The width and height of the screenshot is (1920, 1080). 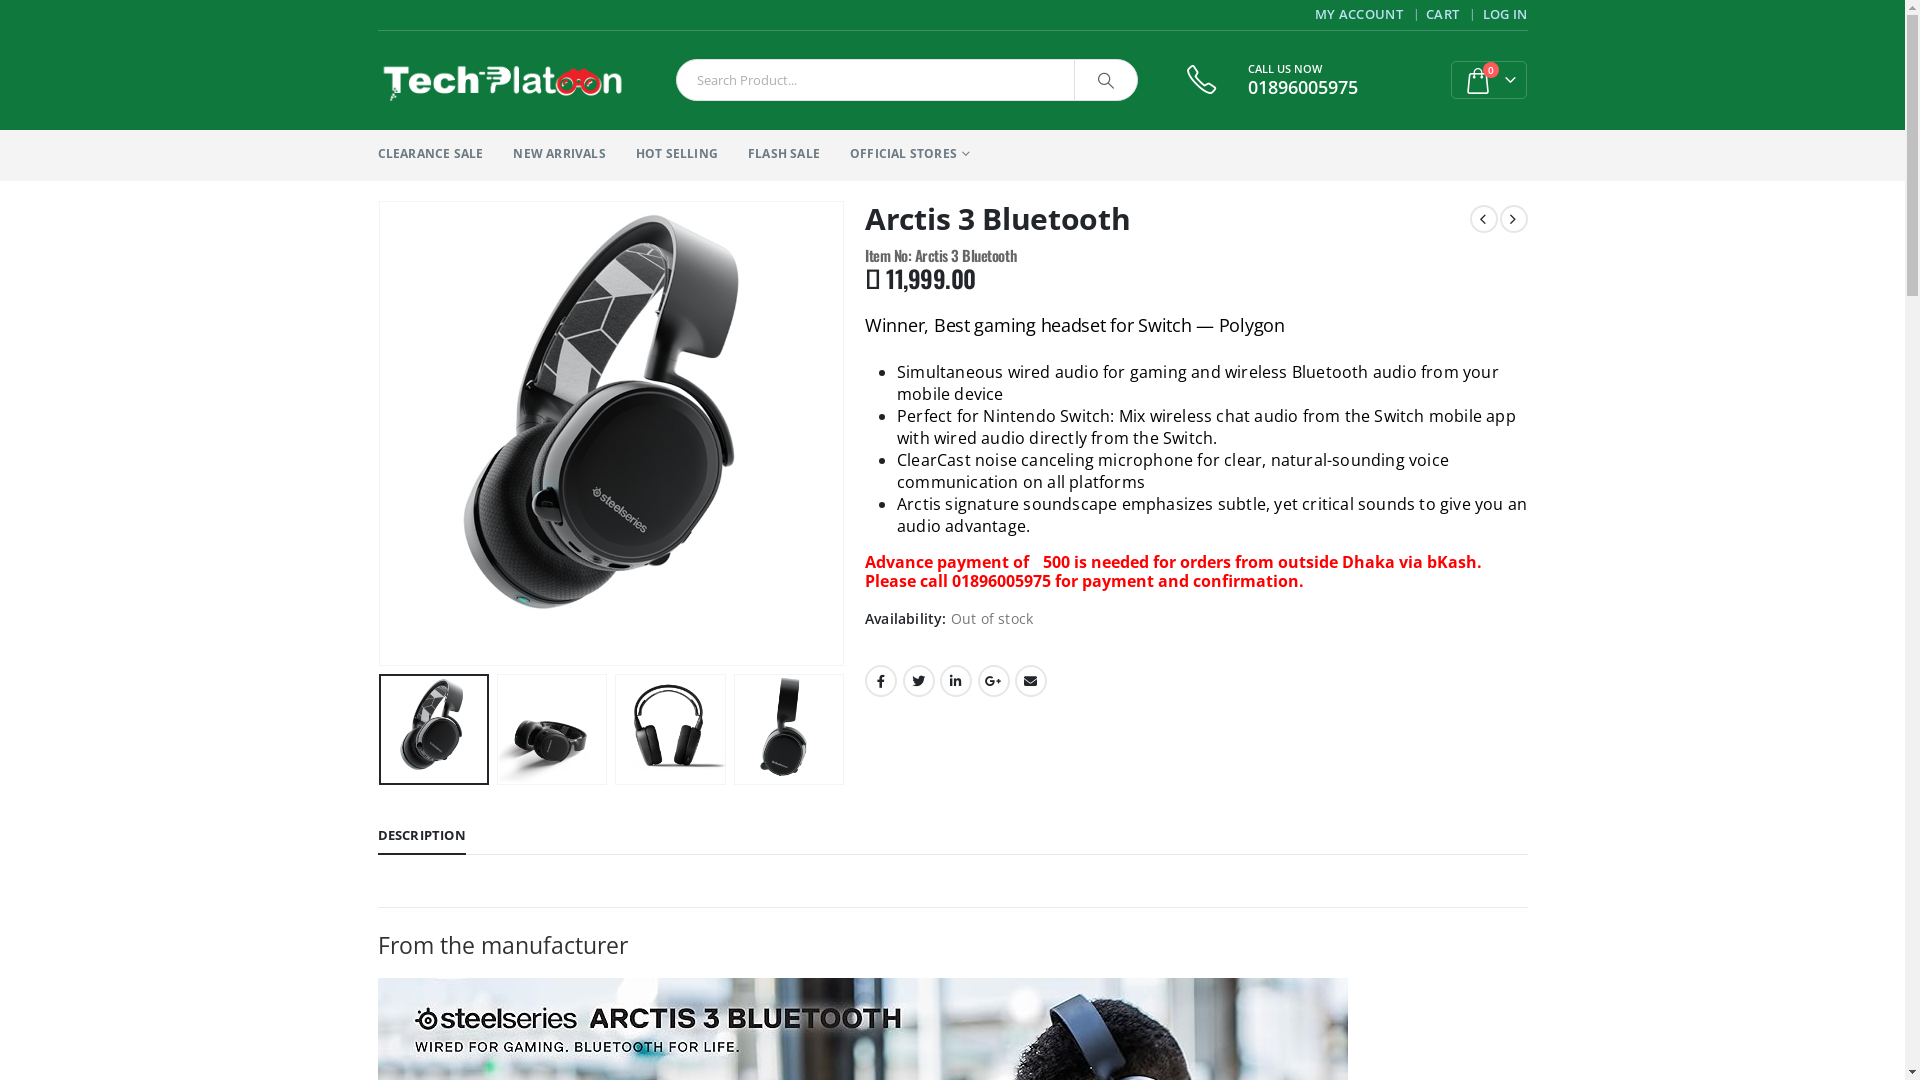 I want to click on OFFICIAL STORES, so click(x=910, y=156).